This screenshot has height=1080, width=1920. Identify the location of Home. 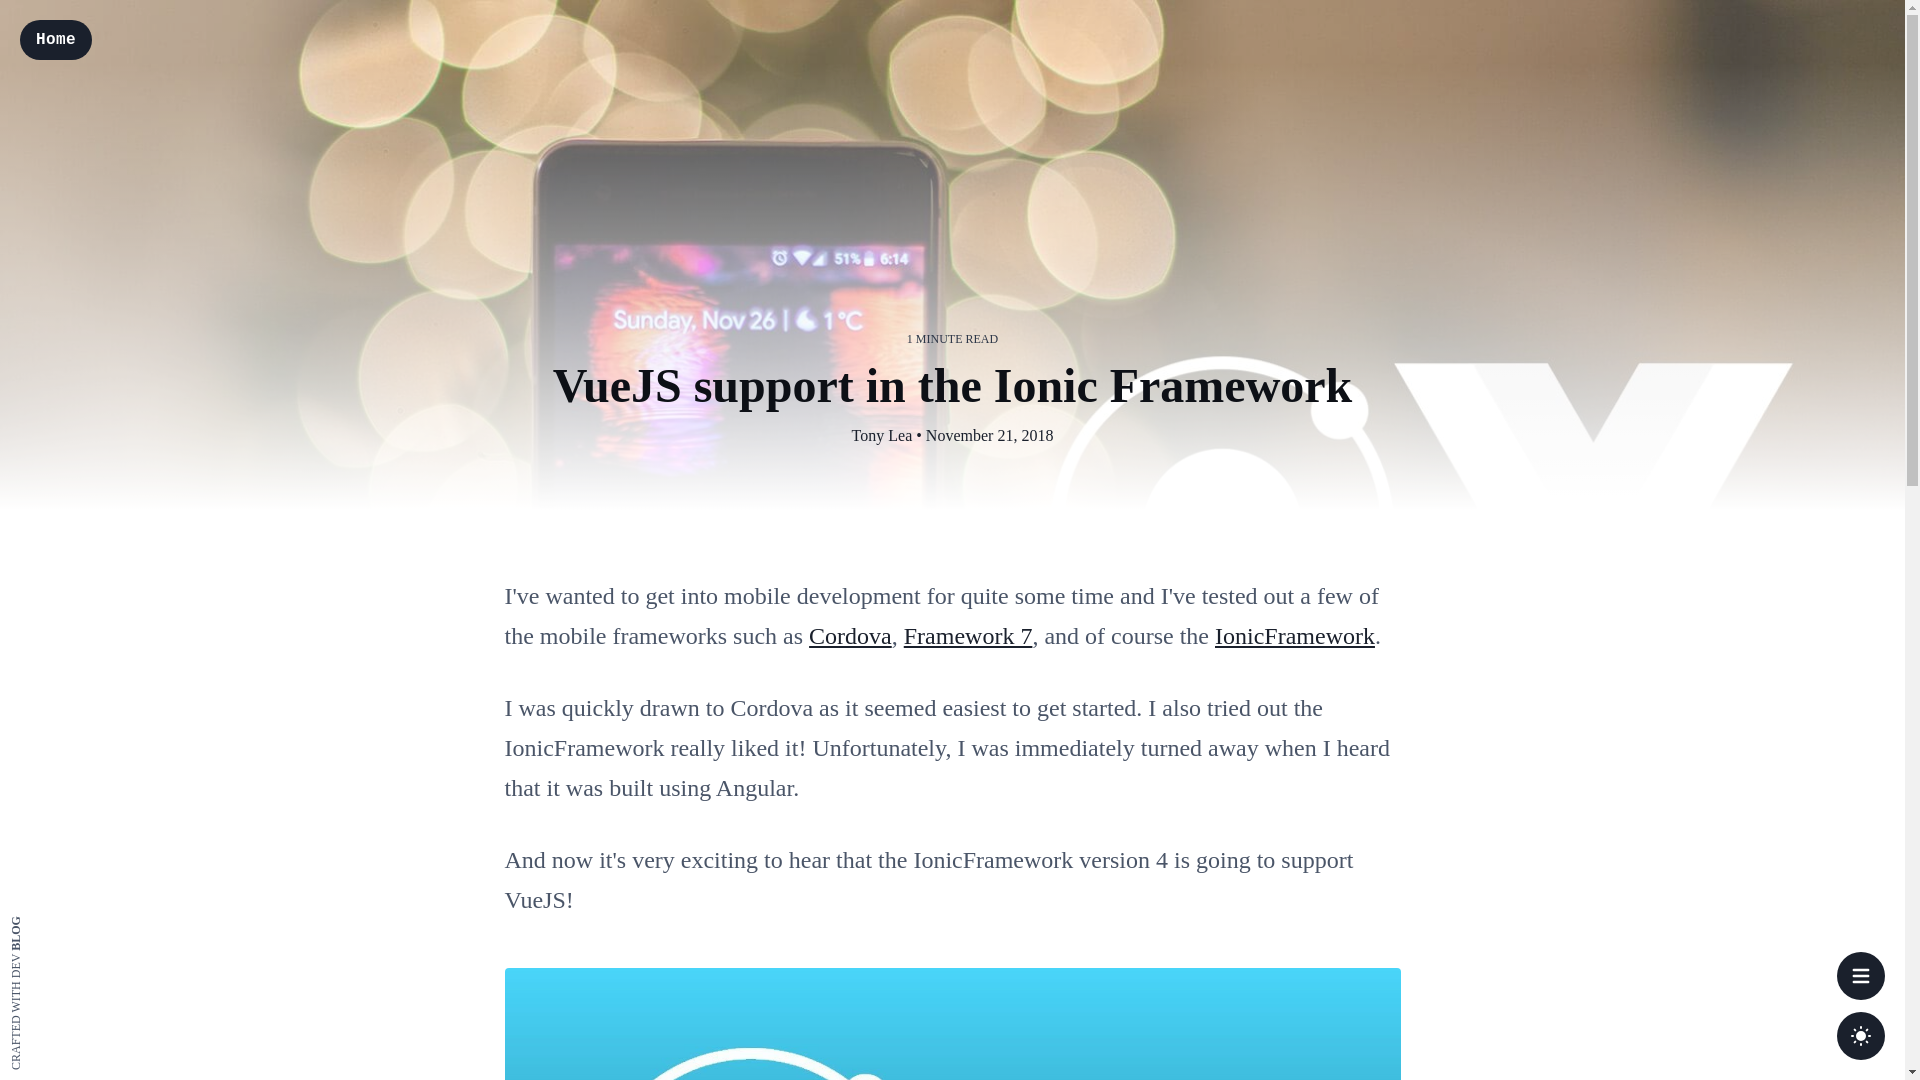
(56, 40).